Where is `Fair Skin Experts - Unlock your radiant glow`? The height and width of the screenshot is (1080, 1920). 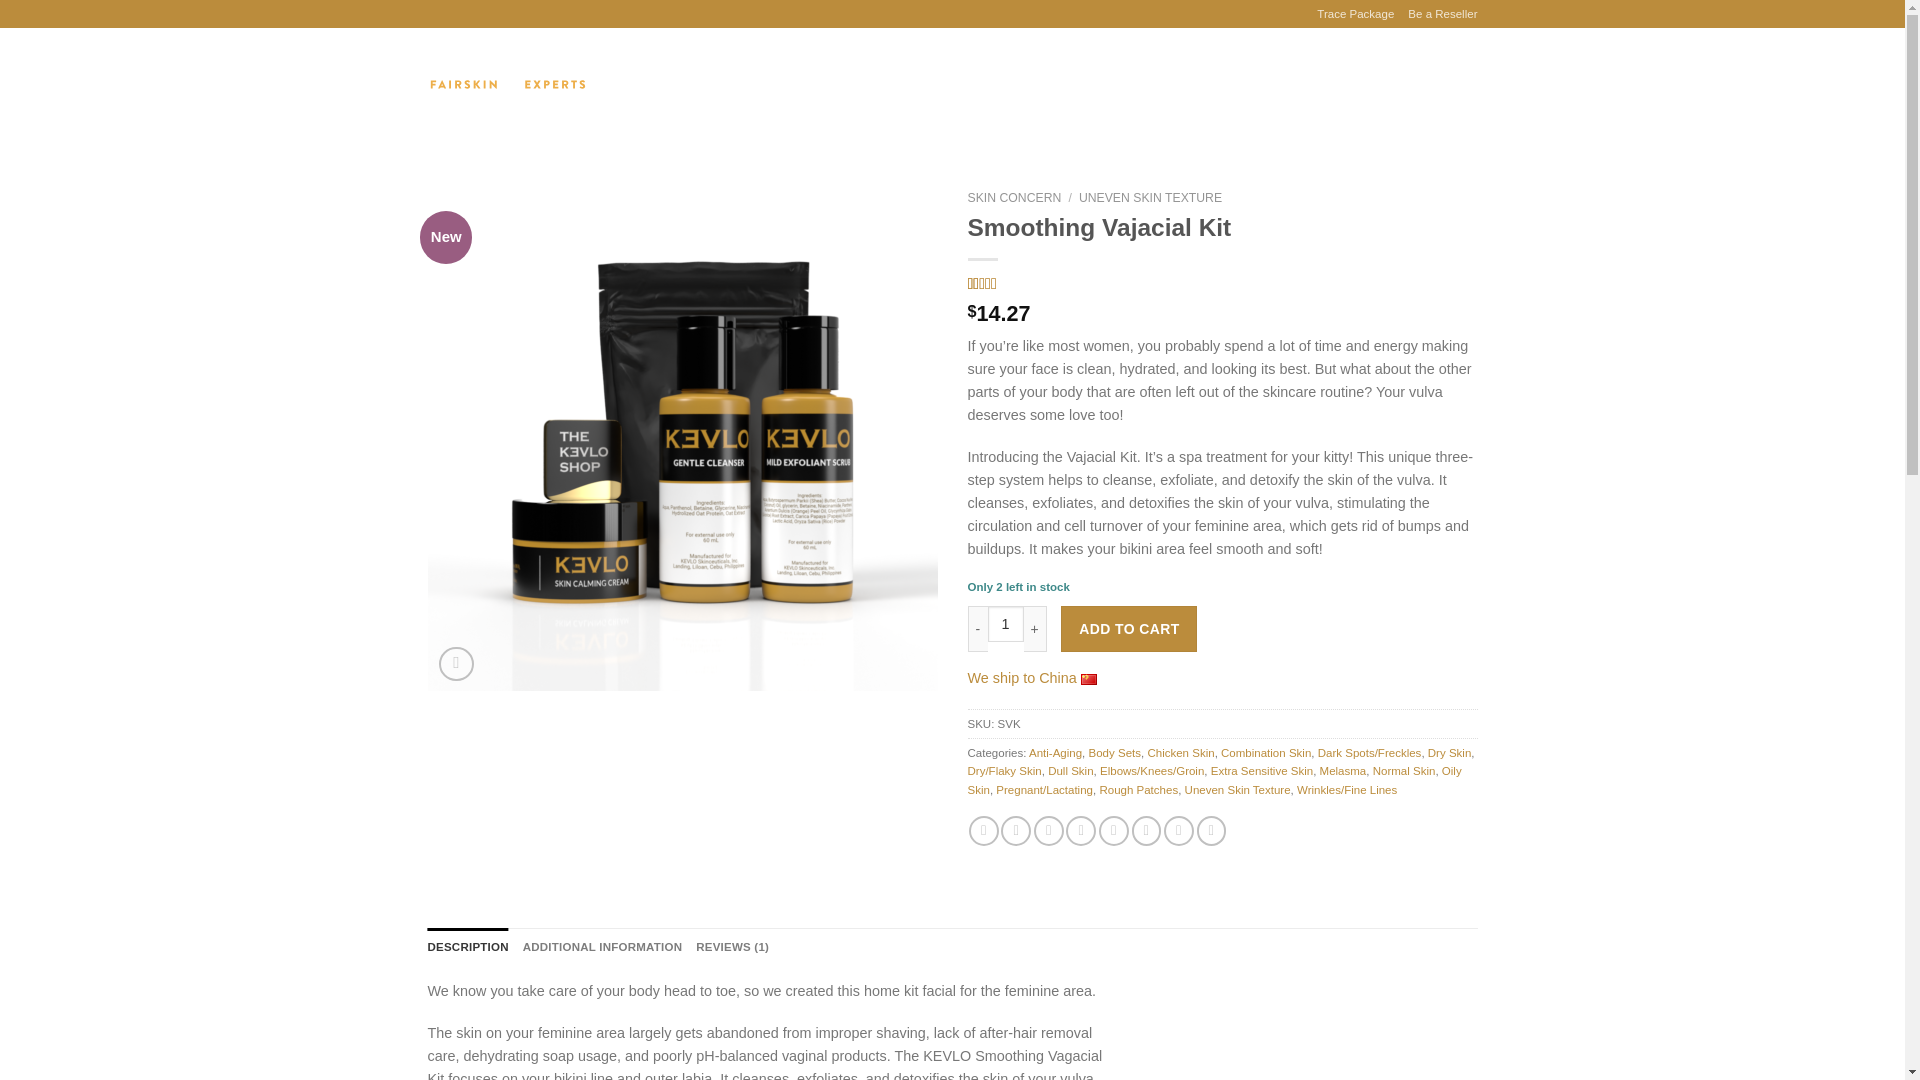 Fair Skin Experts - Unlock your radiant glow is located at coordinates (508, 84).